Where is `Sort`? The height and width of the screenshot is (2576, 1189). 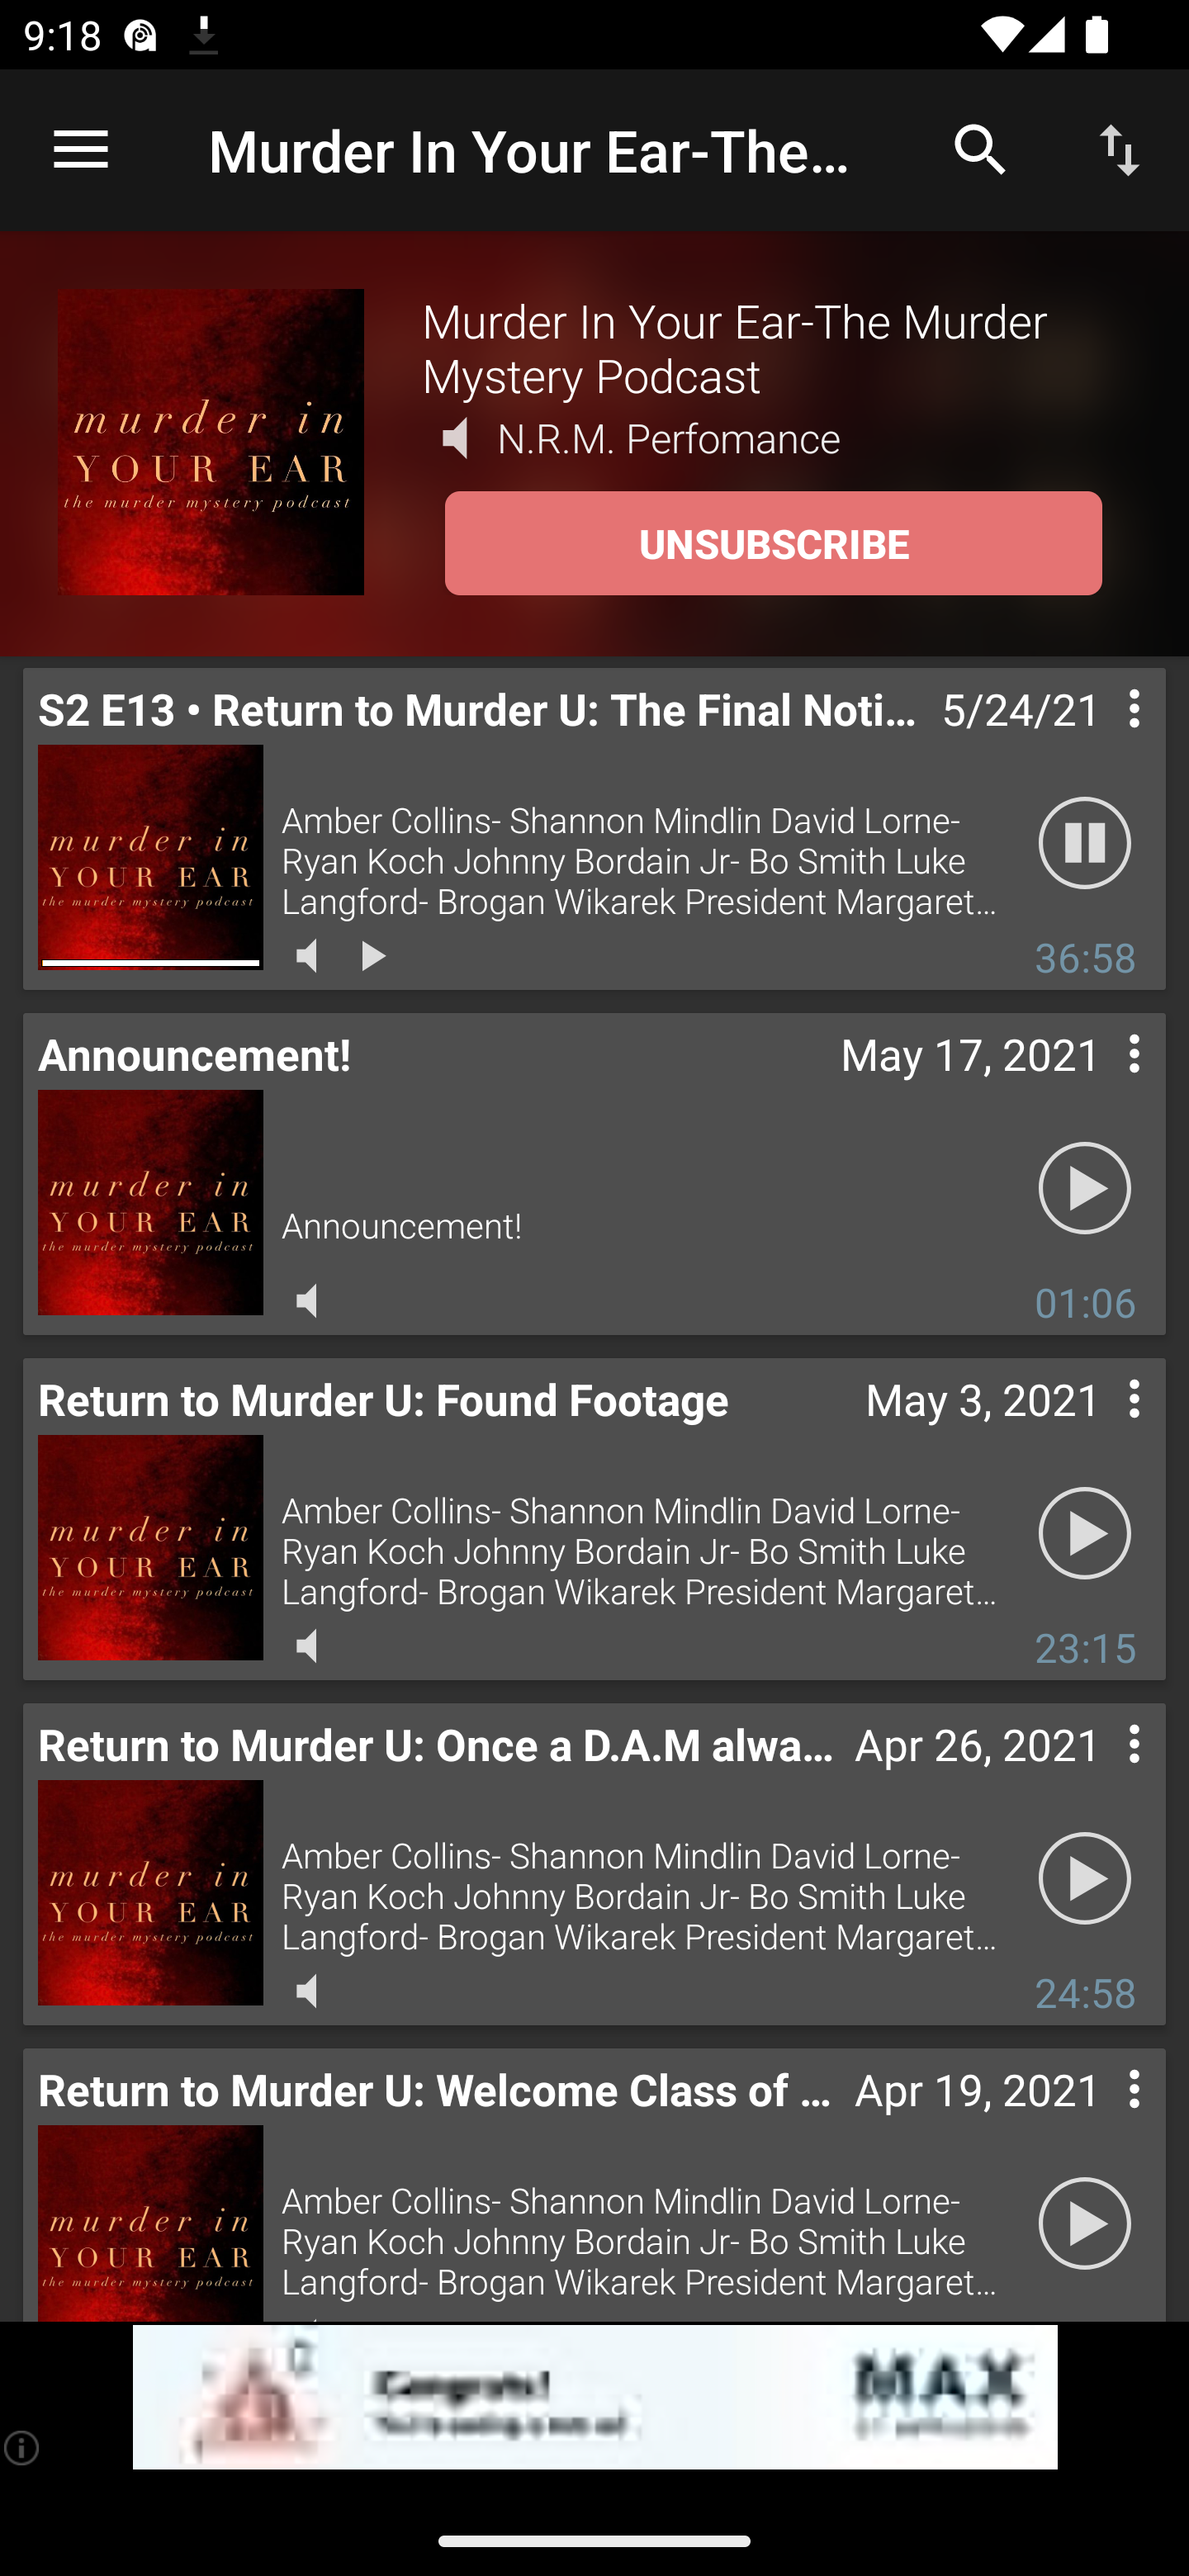
Sort is located at coordinates (1120, 149).